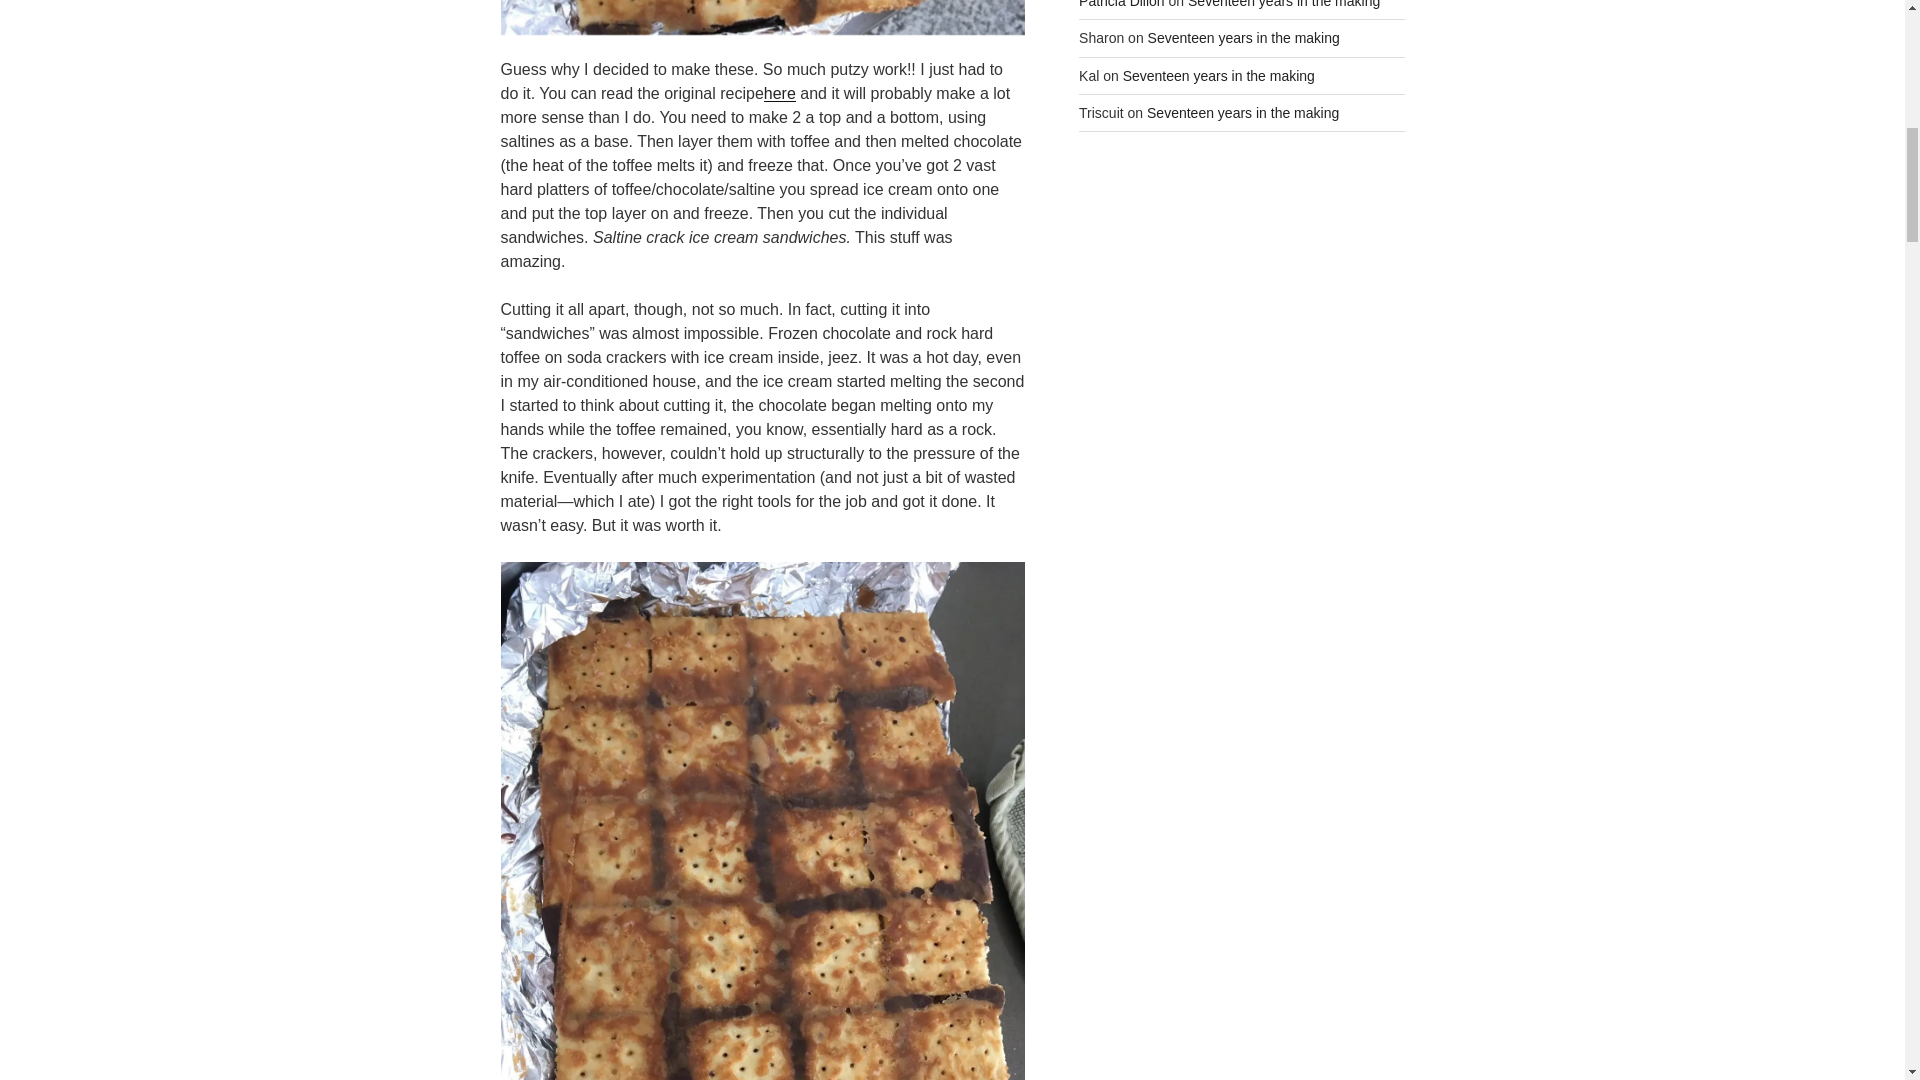 This screenshot has width=1920, height=1080. What do you see at coordinates (1284, 4) in the screenshot?
I see `Seventeen years in the making` at bounding box center [1284, 4].